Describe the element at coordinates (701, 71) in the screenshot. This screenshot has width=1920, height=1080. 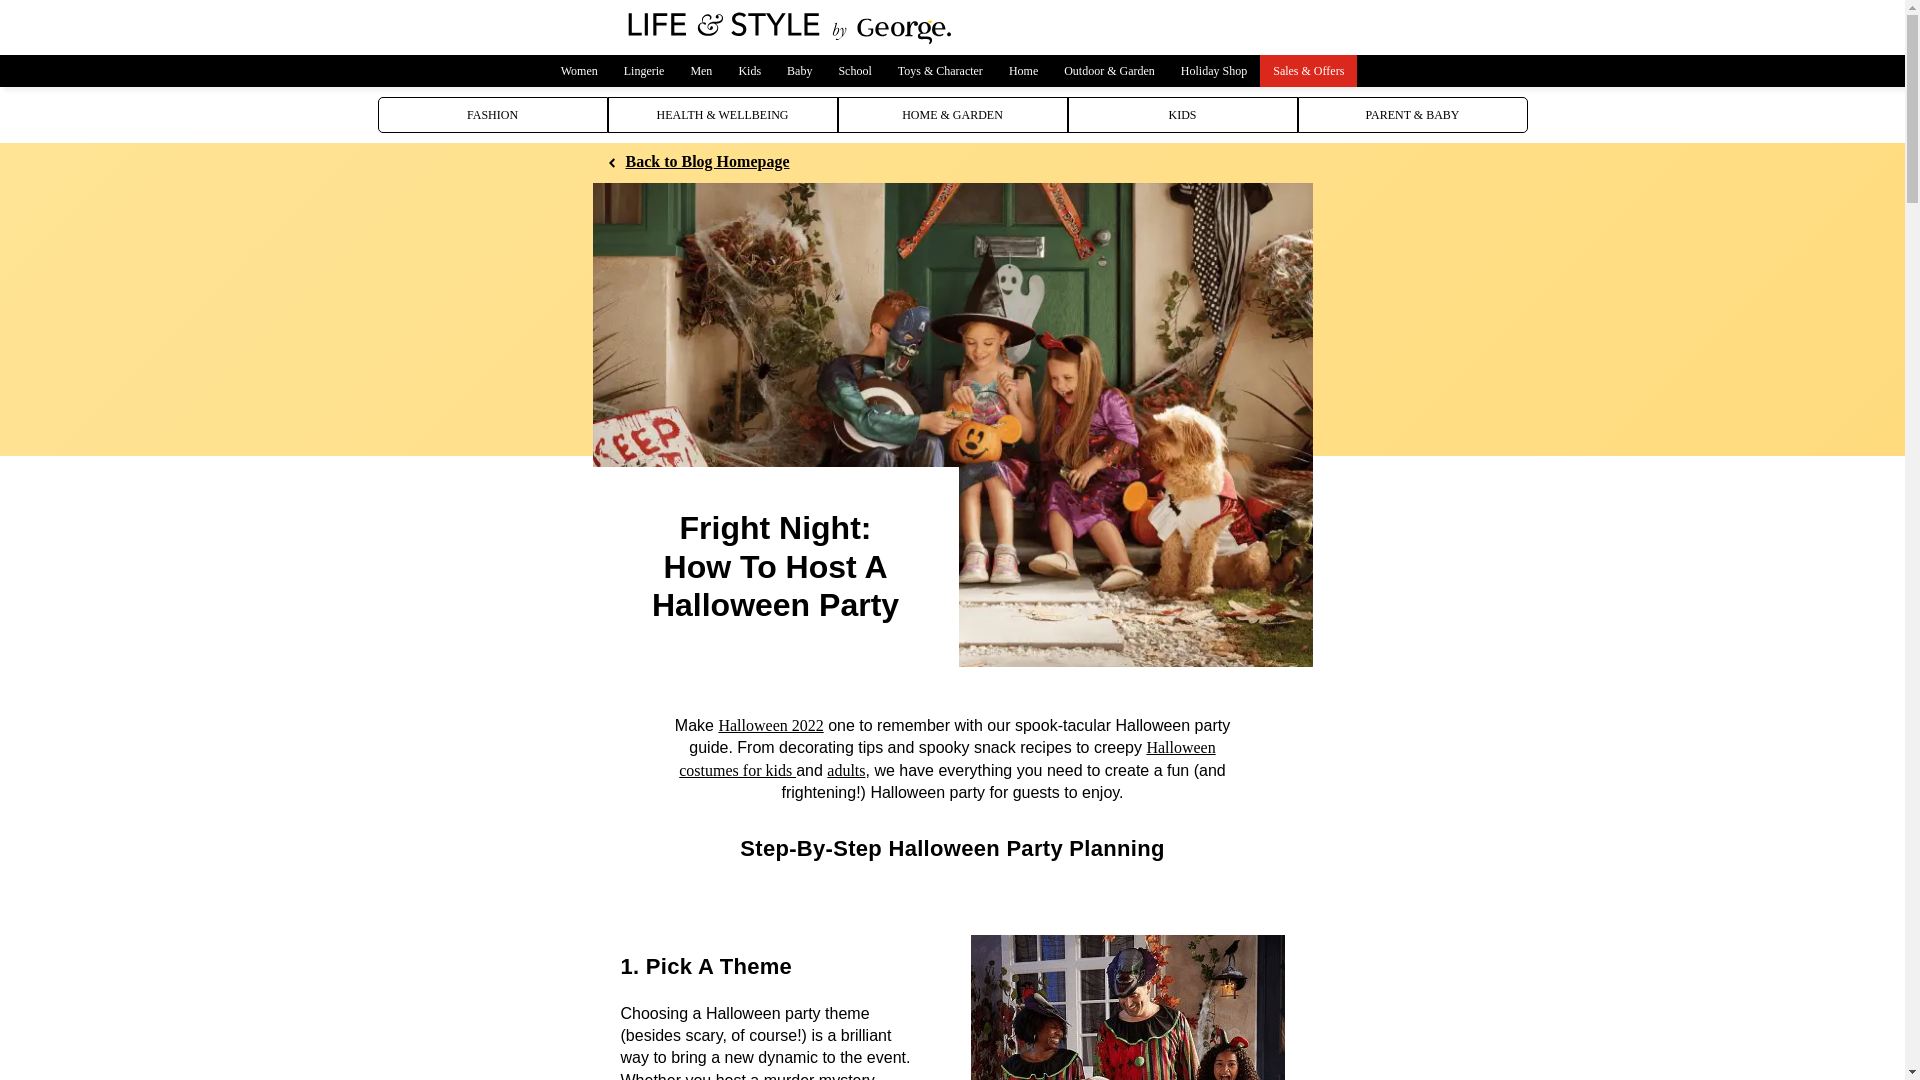
I see `Men` at that location.